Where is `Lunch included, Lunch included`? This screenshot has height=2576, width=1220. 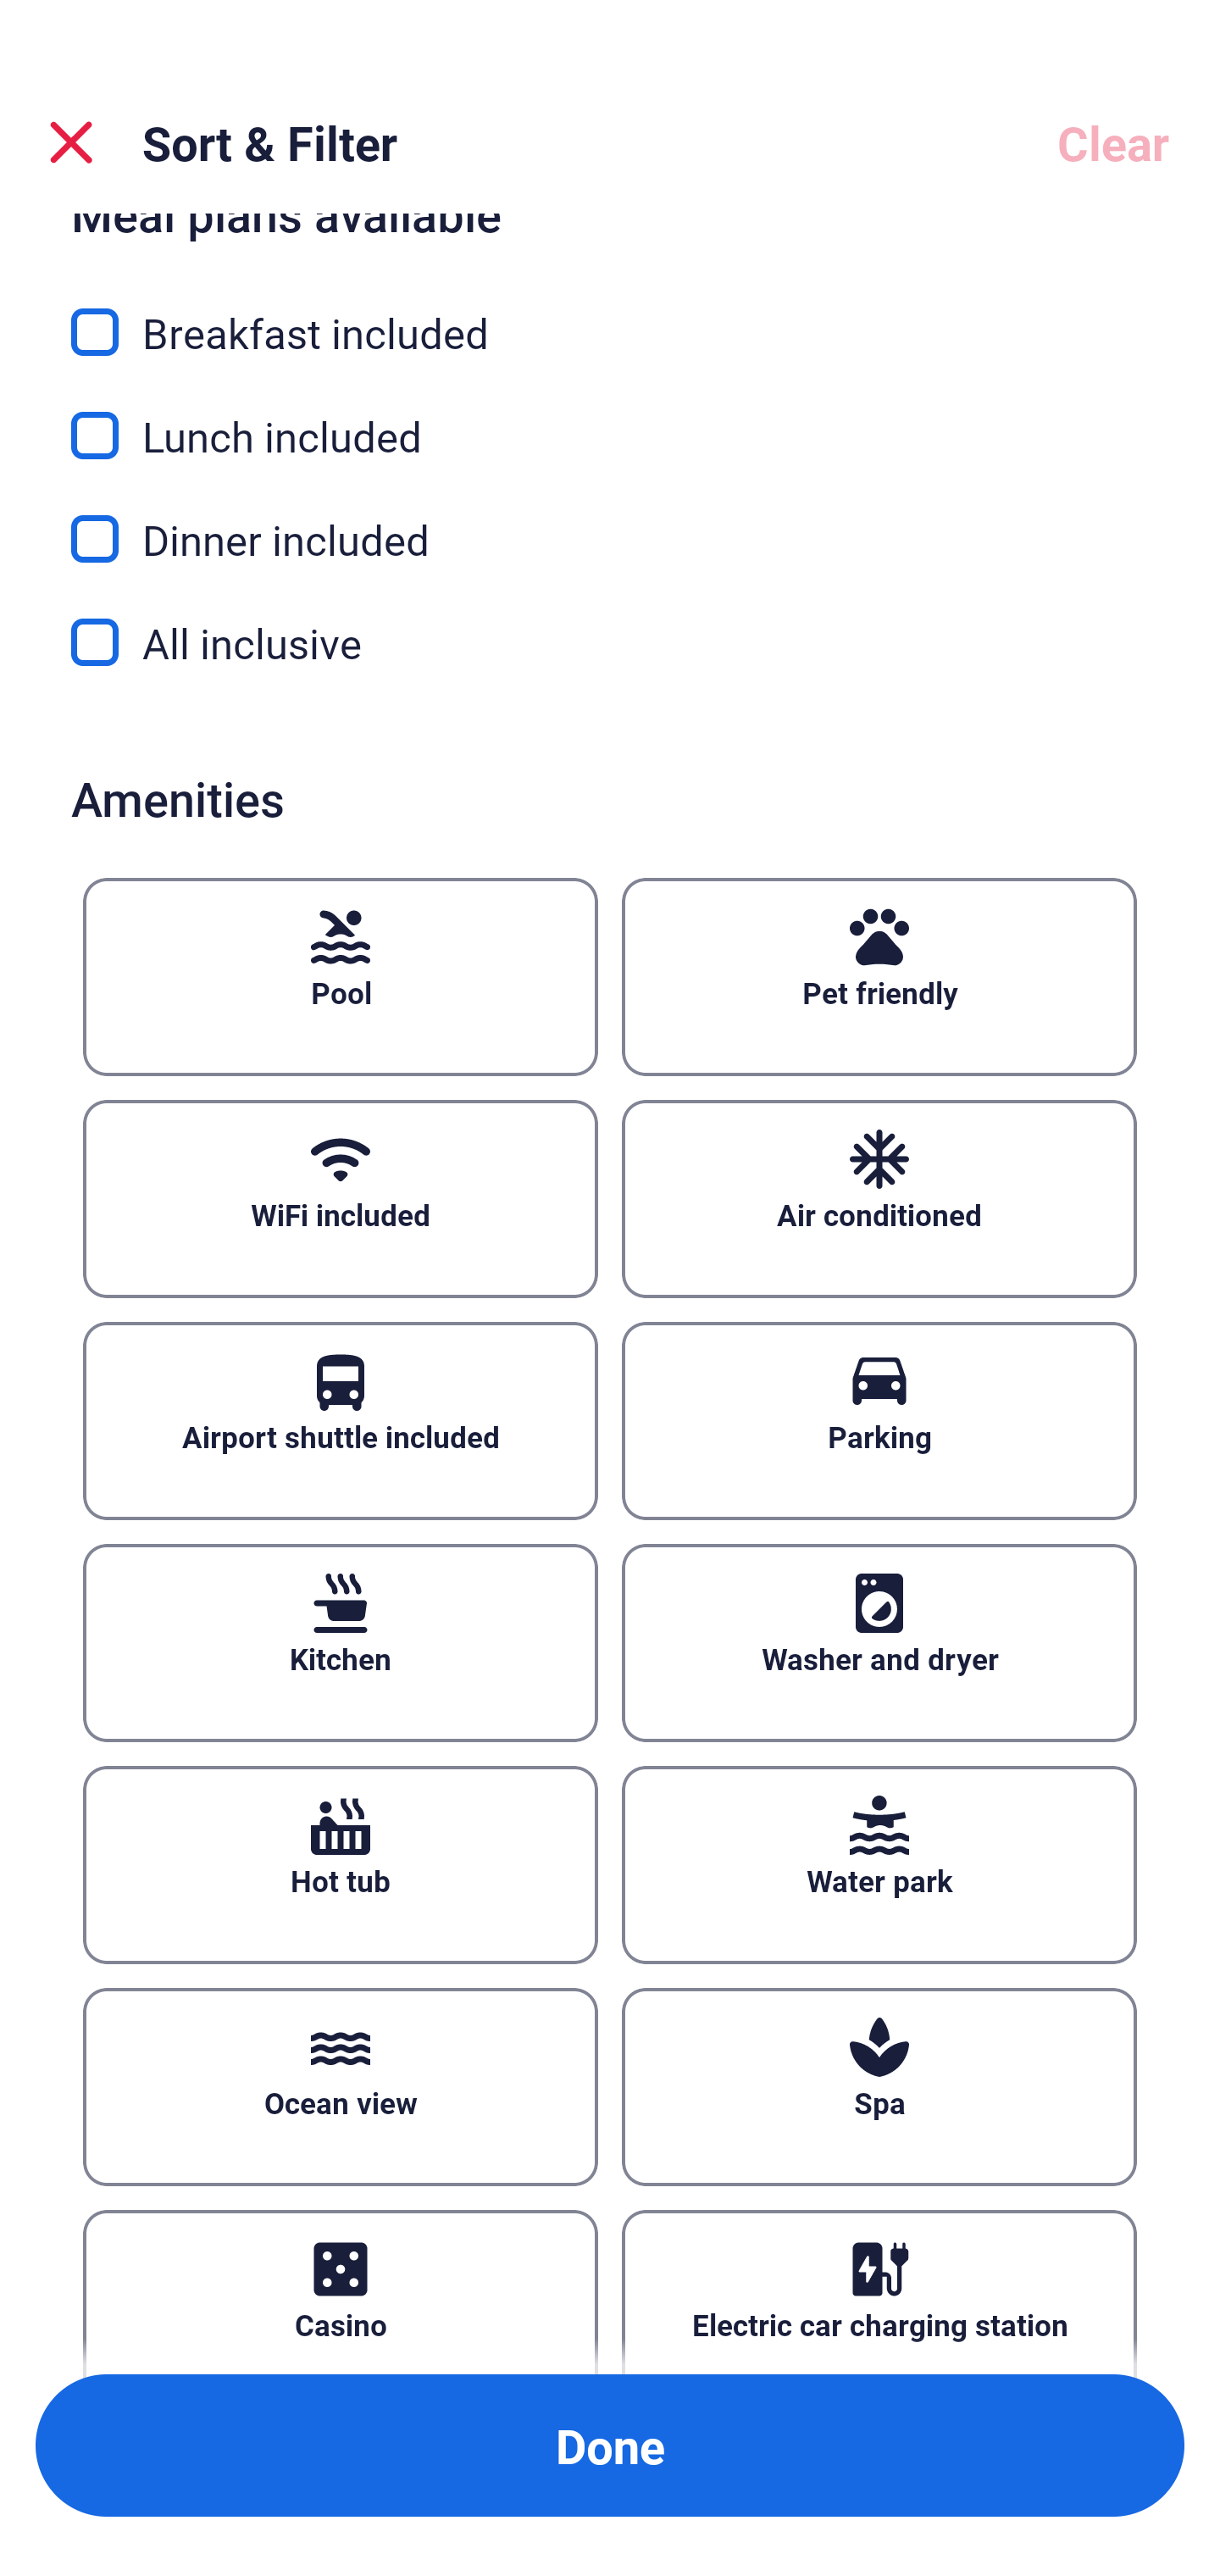 Lunch included, Lunch included is located at coordinates (610, 417).